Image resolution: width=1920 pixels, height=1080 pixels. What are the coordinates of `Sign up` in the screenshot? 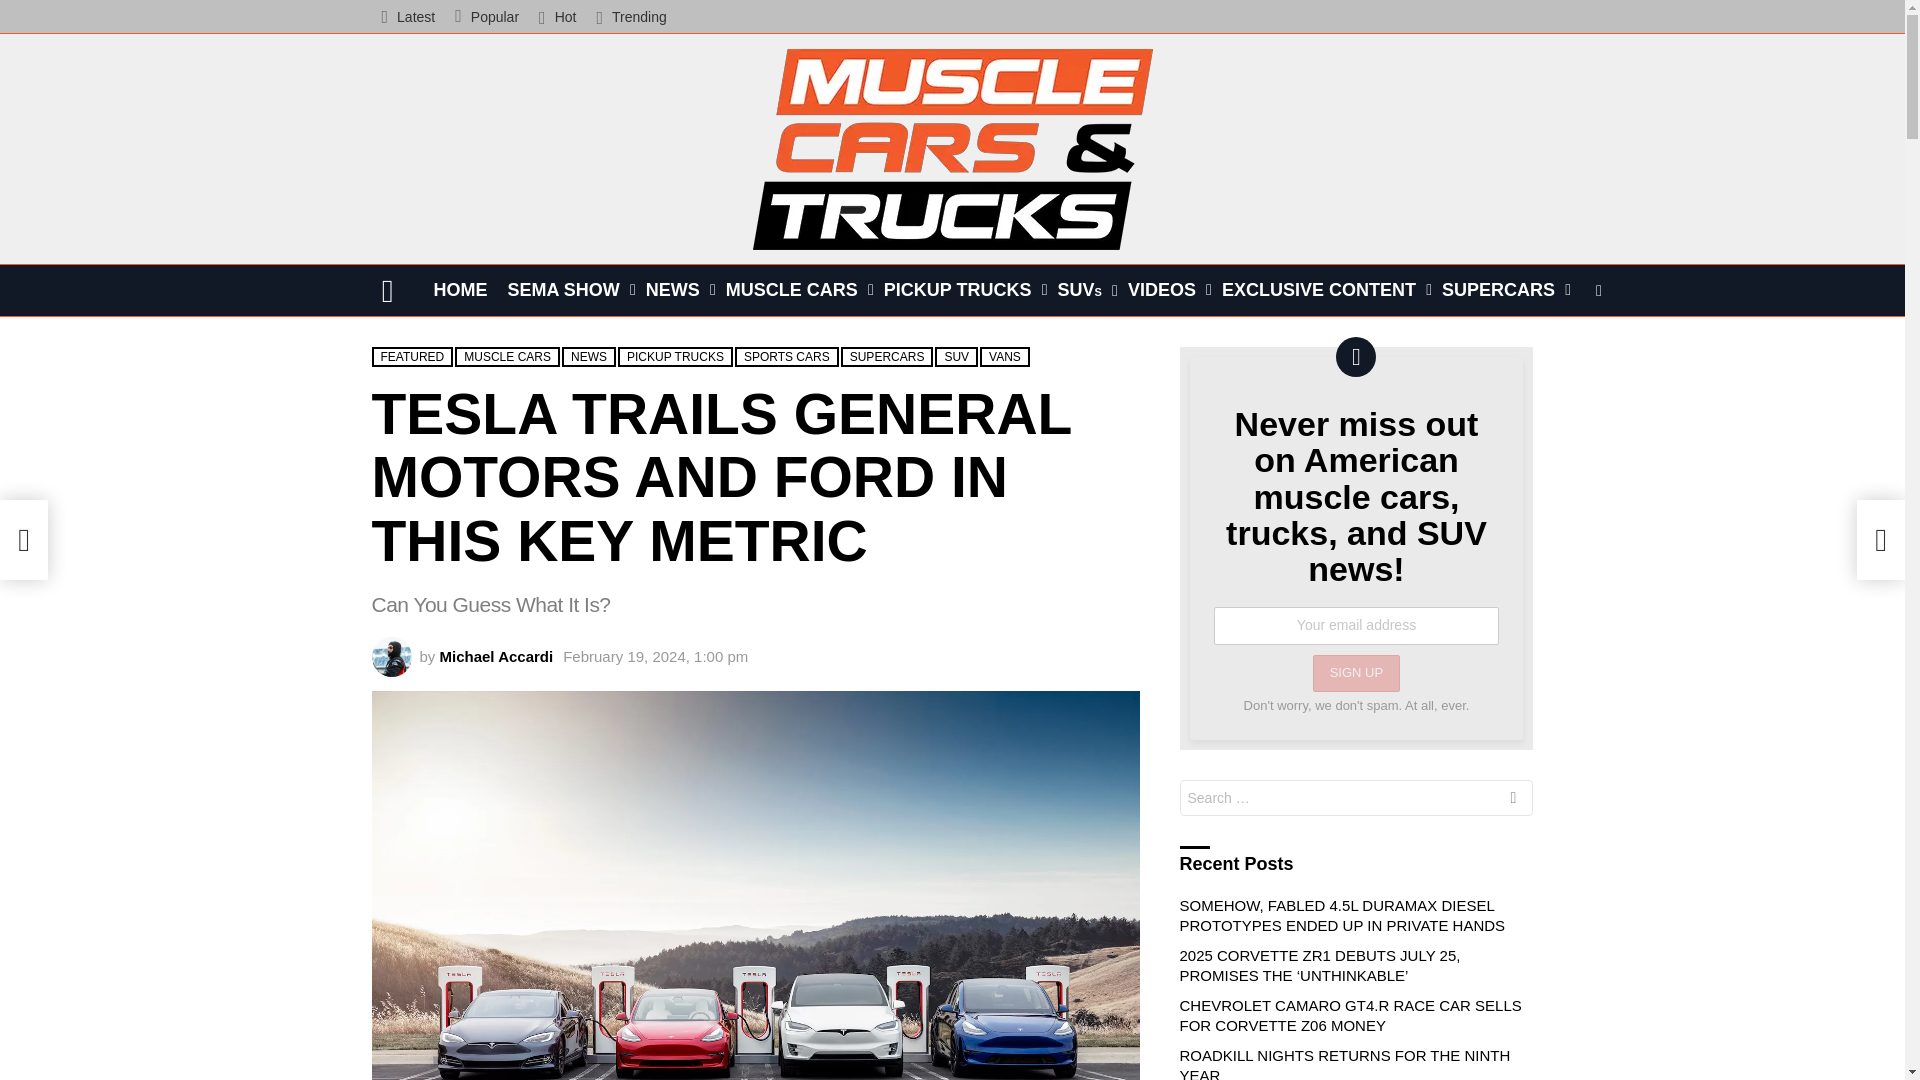 It's located at (1356, 673).